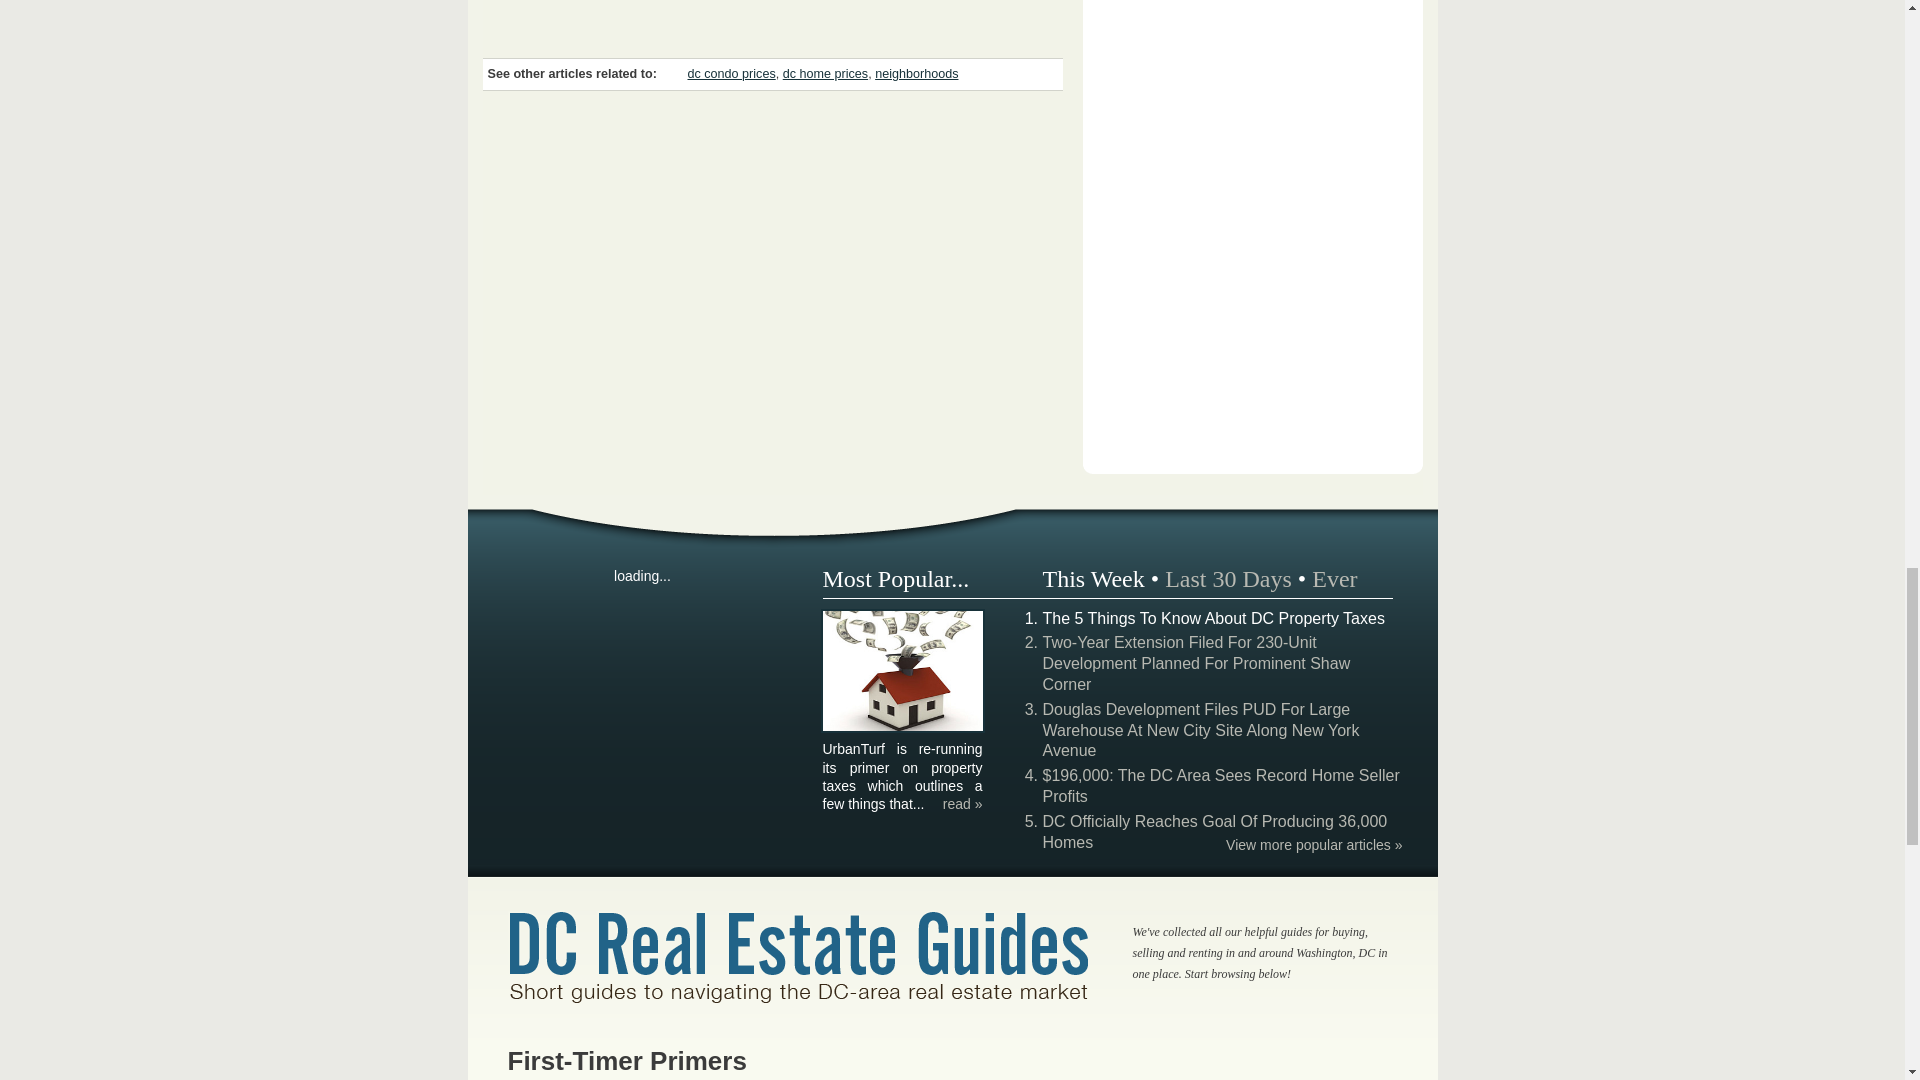  I want to click on neighborhoods, so click(916, 74).